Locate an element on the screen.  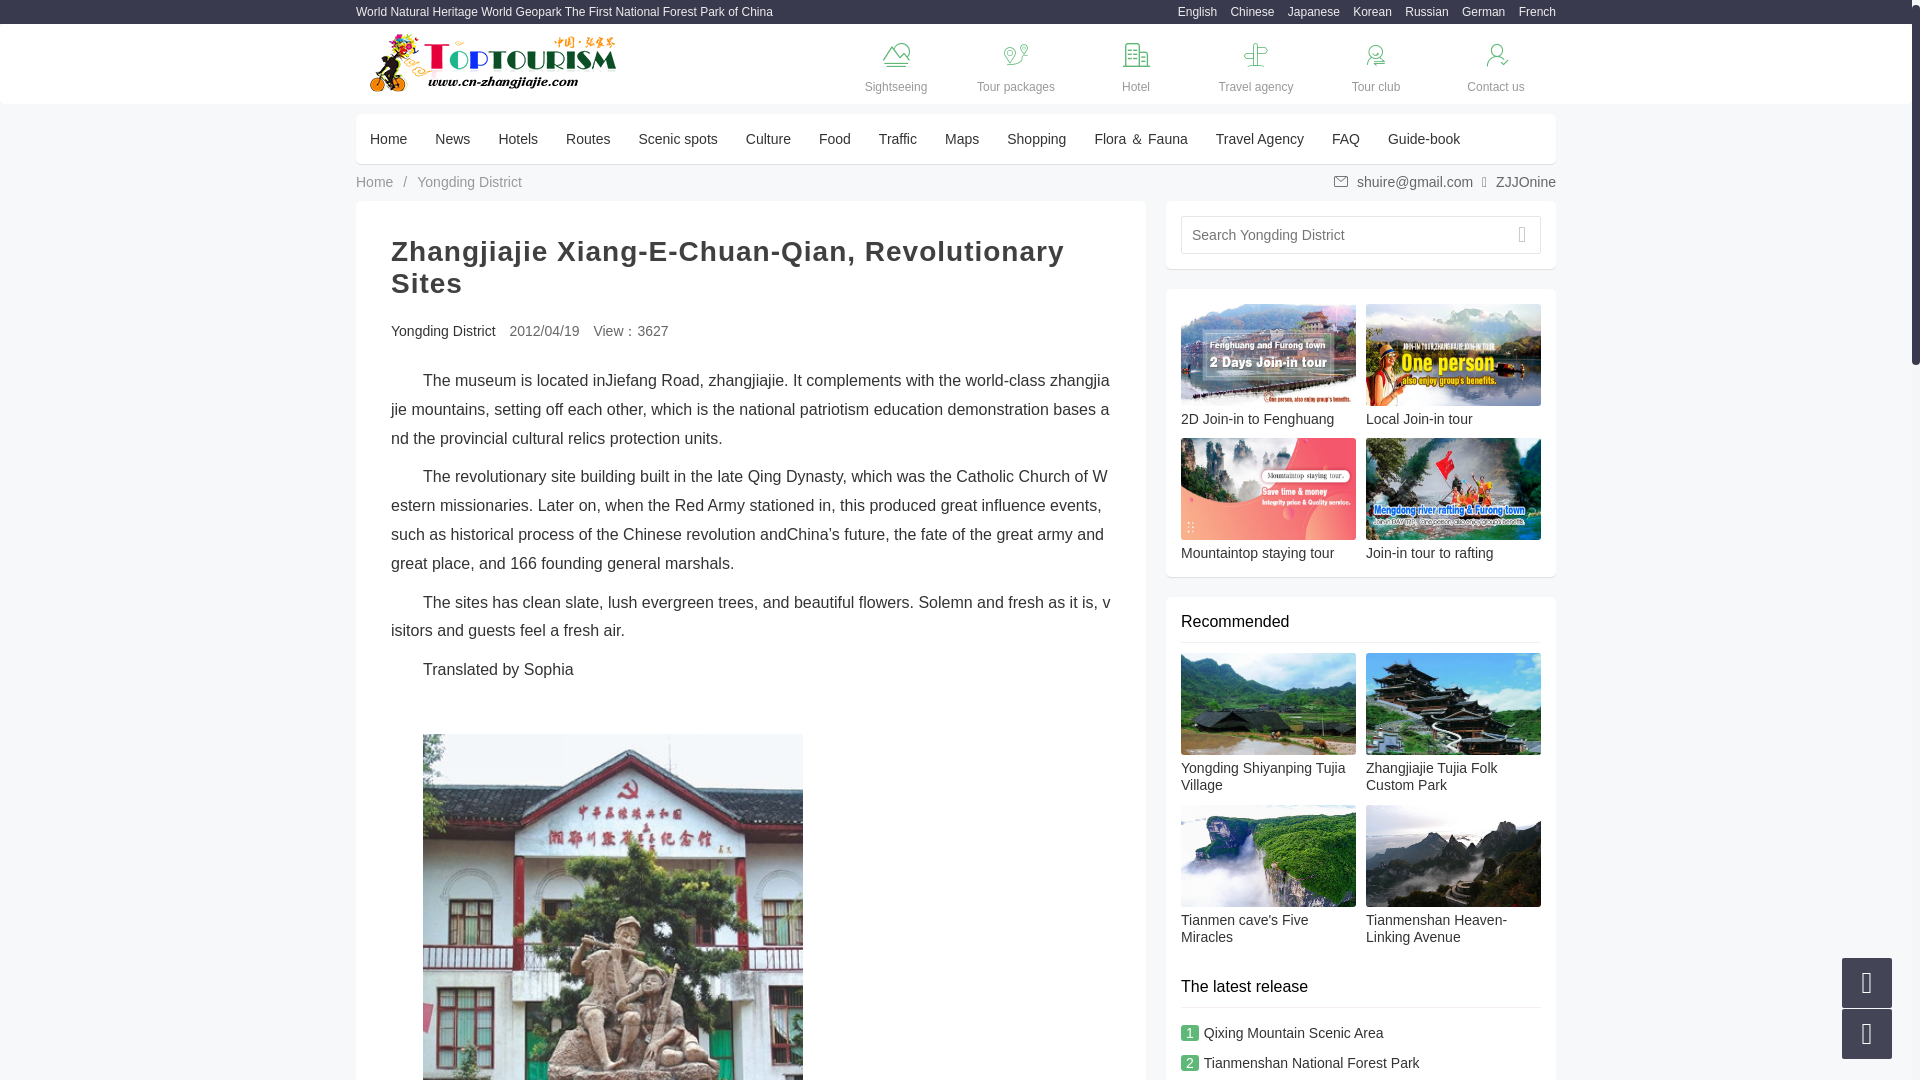
Korean is located at coordinates (1367, 12).